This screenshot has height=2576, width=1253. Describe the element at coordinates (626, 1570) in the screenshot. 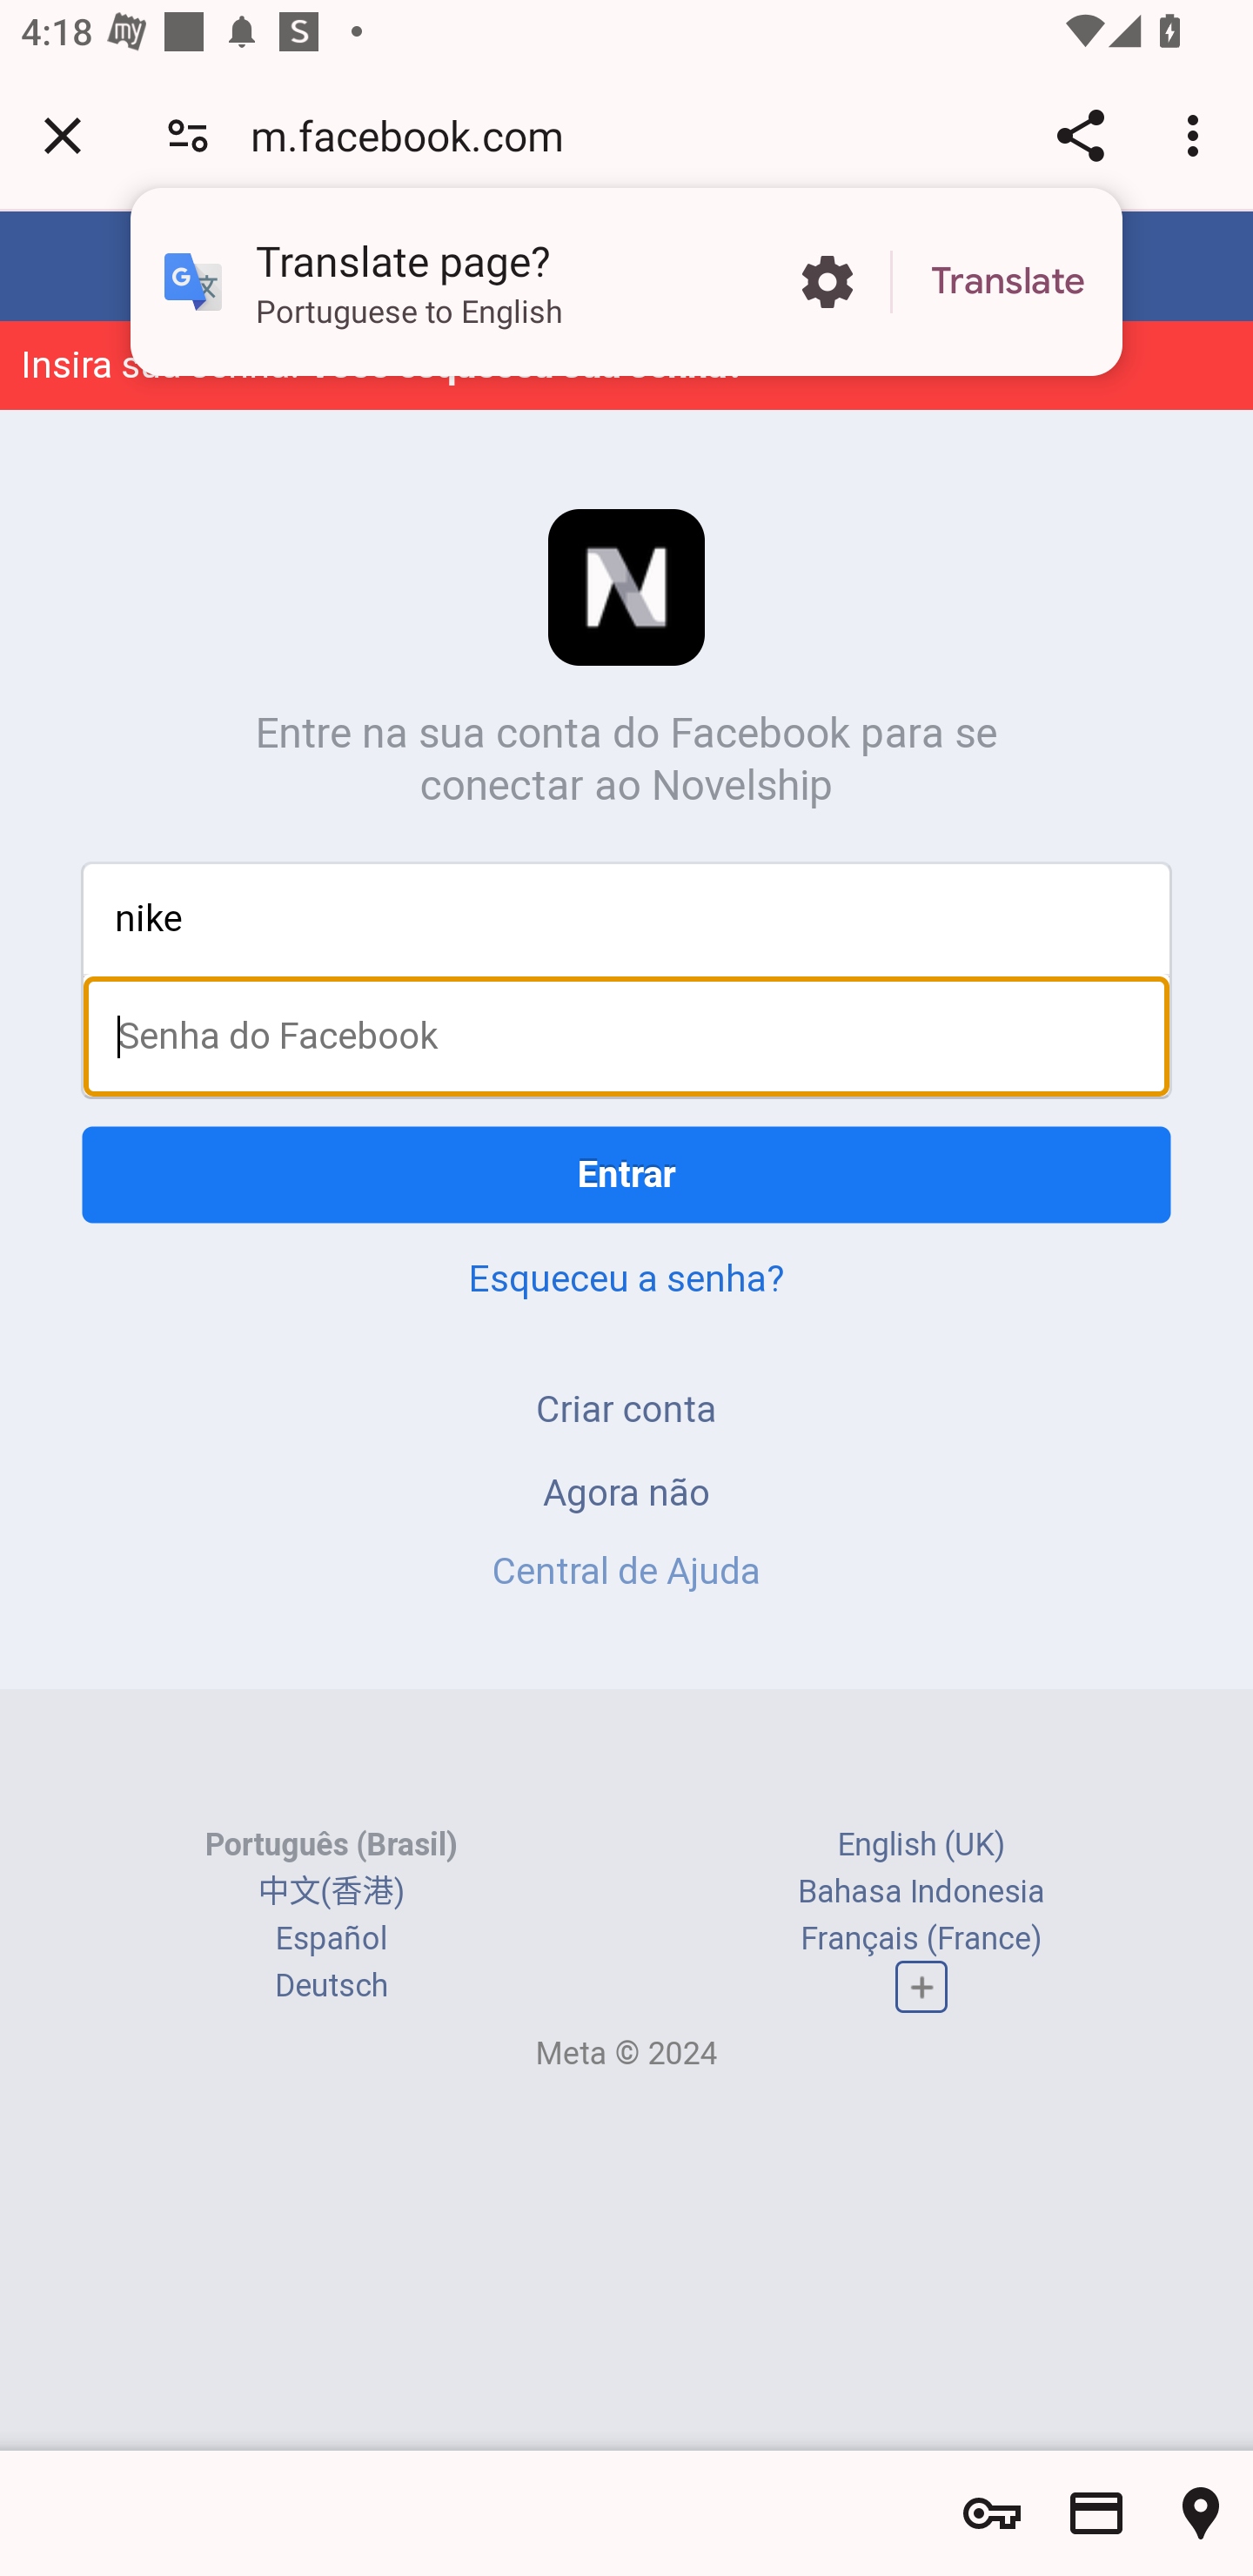

I see `Central de Ajuda` at that location.